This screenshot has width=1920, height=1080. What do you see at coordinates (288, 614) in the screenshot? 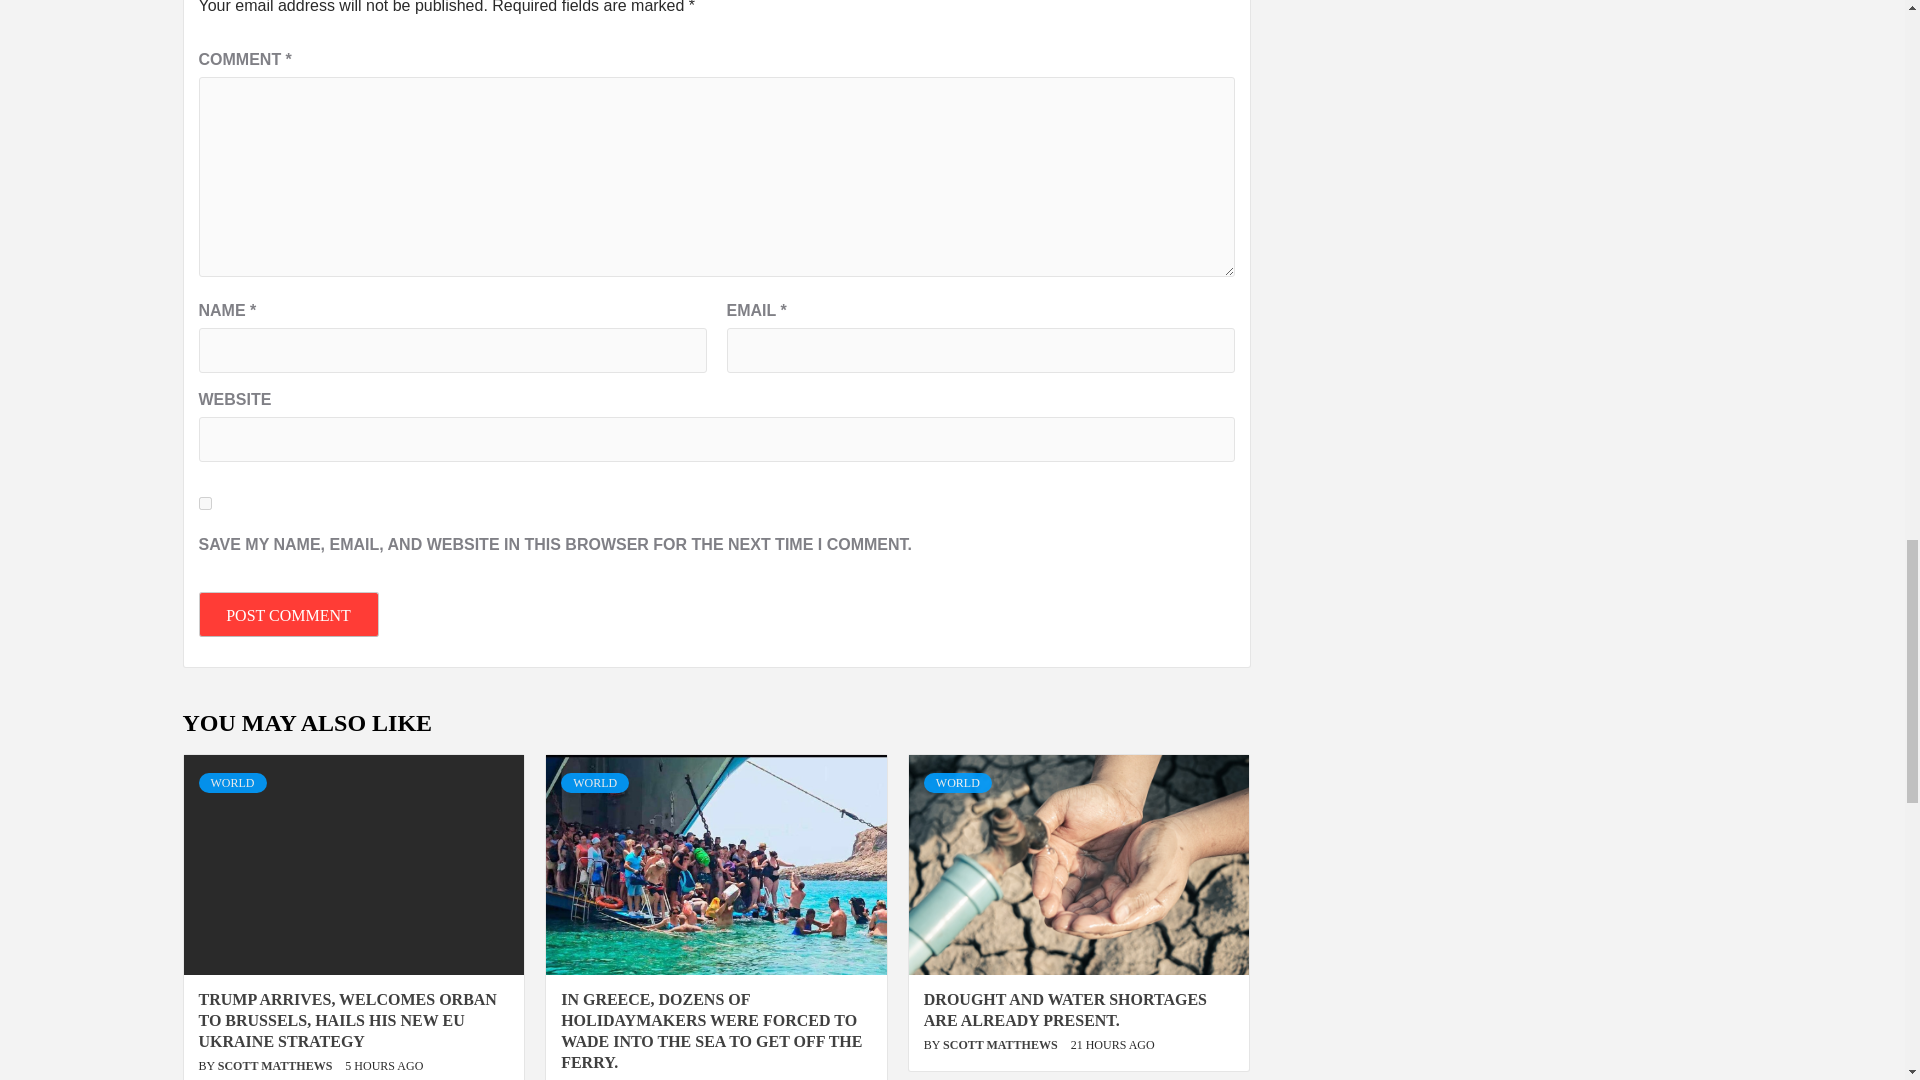
I see `Post Comment` at bounding box center [288, 614].